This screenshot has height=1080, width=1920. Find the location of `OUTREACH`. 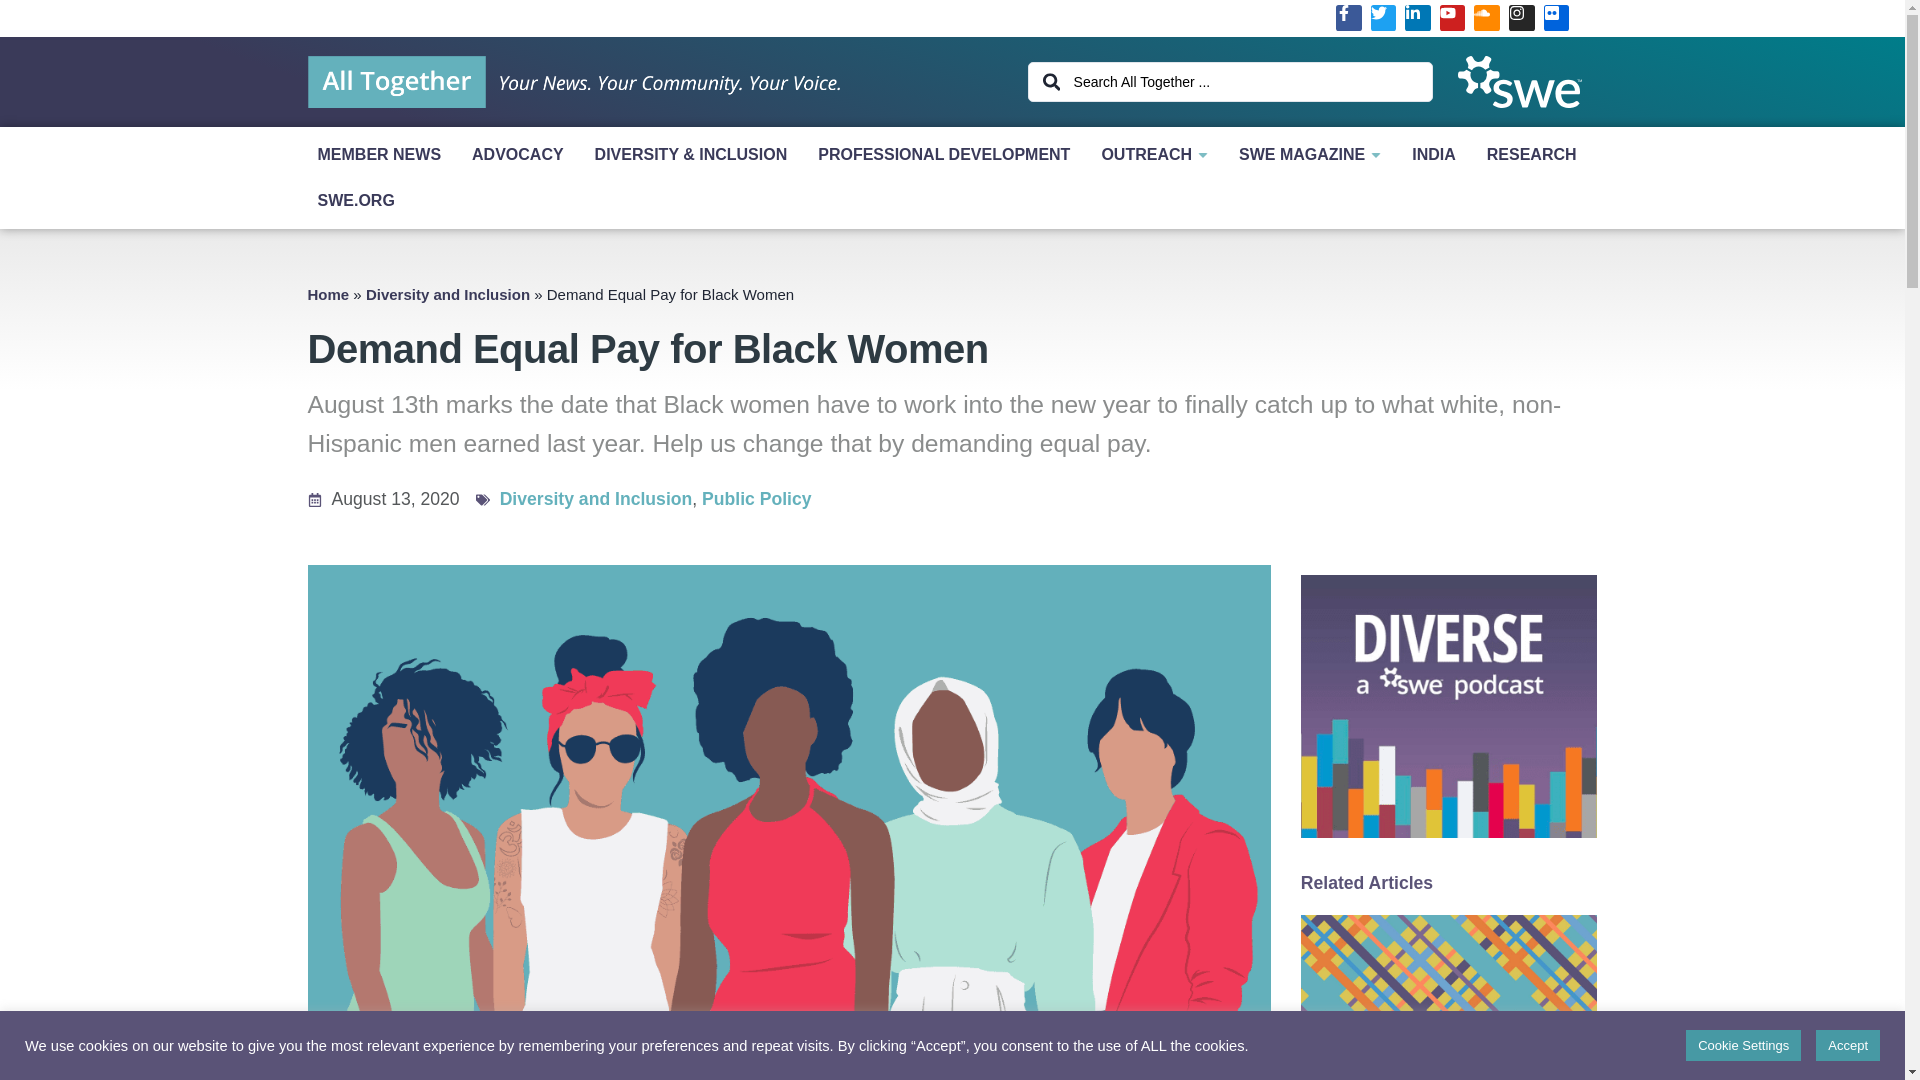

OUTREACH is located at coordinates (1159, 154).